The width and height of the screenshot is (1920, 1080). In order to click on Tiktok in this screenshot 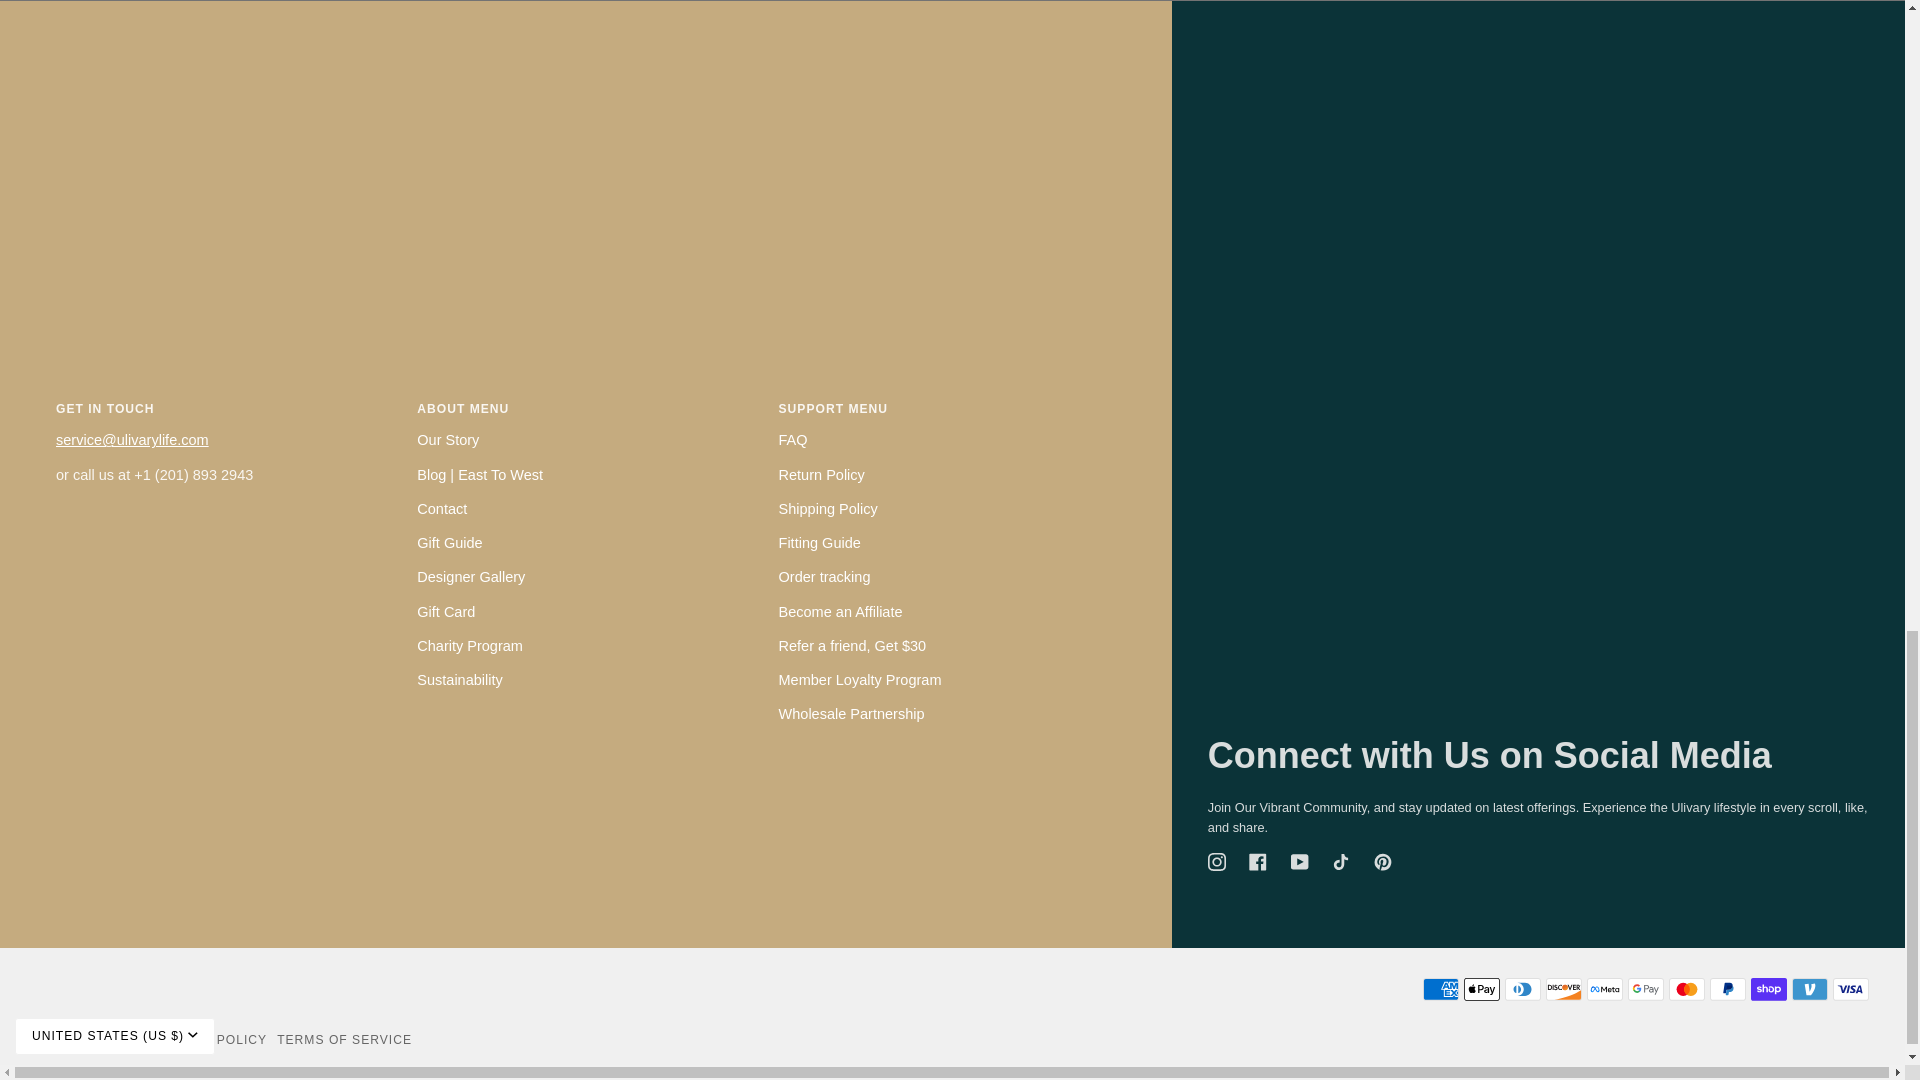, I will do `click(1340, 862)`.